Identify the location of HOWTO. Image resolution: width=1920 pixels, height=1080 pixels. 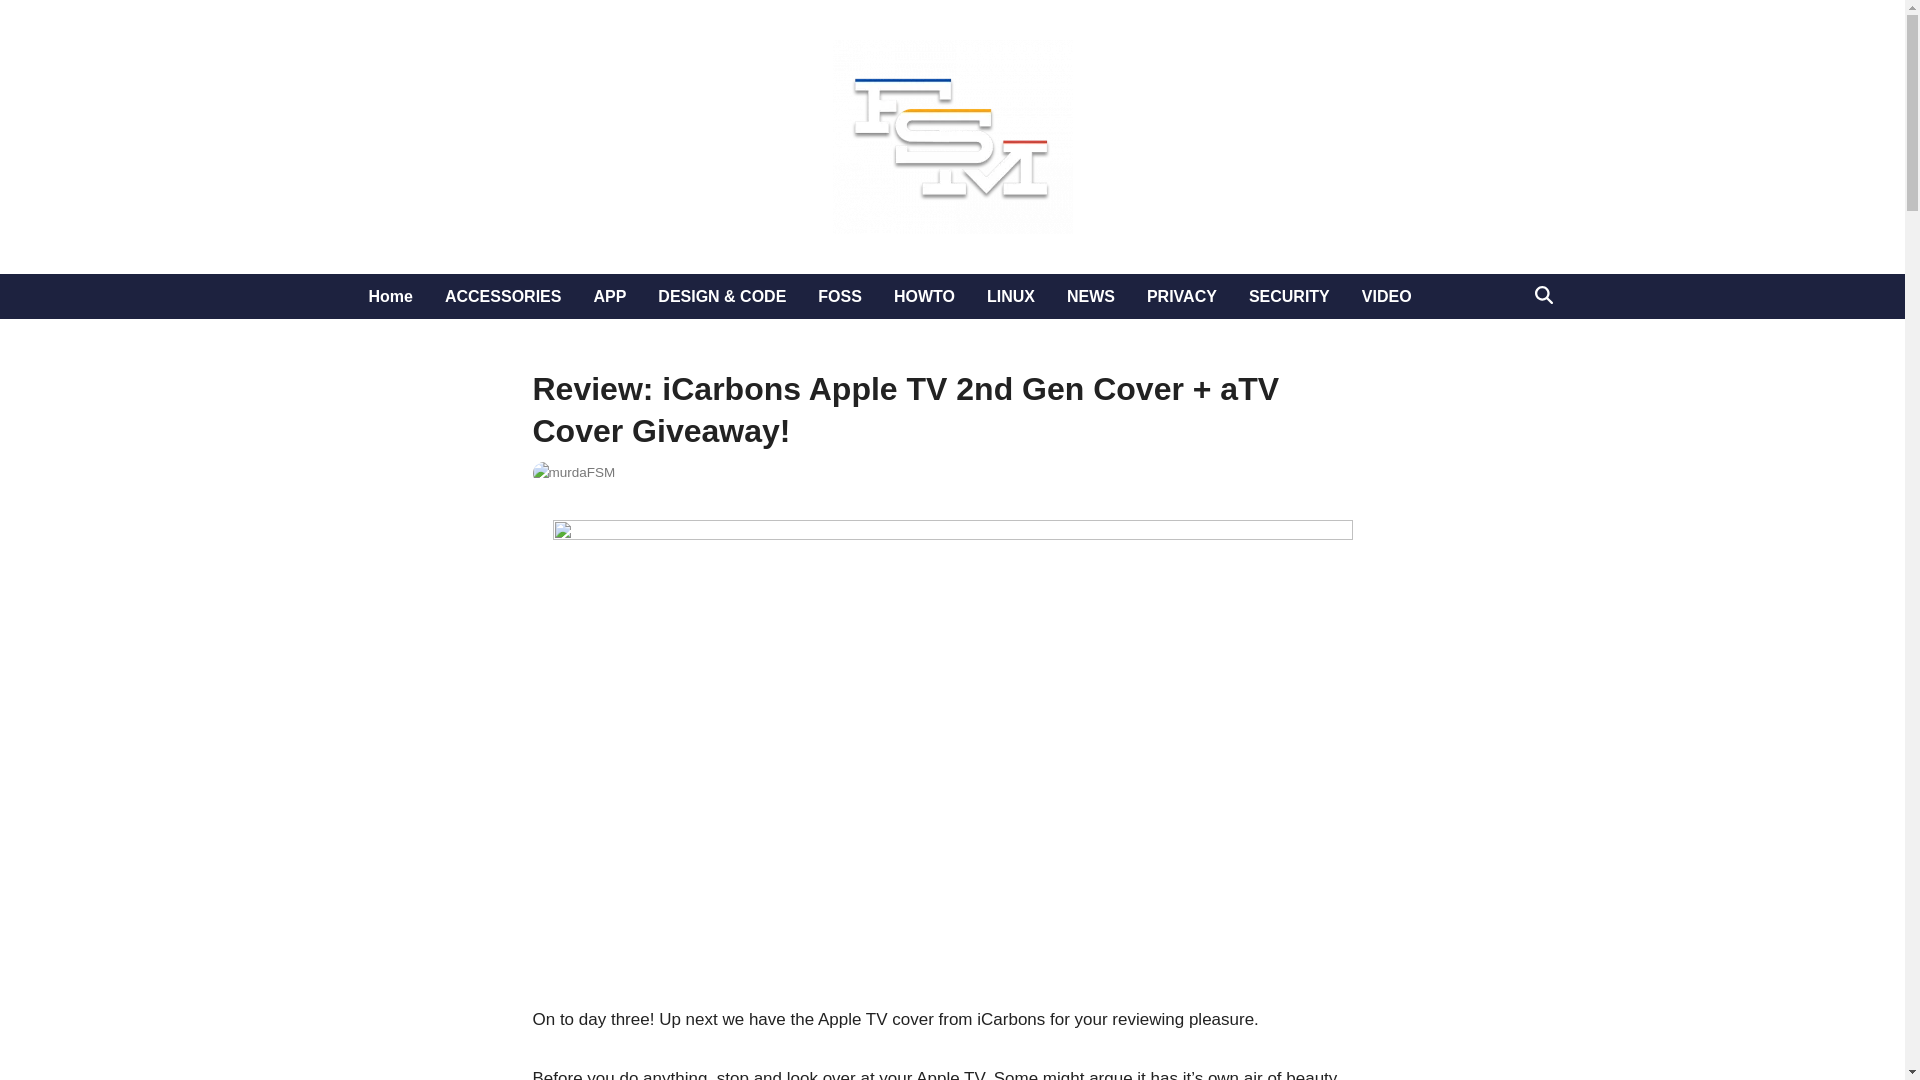
(924, 296).